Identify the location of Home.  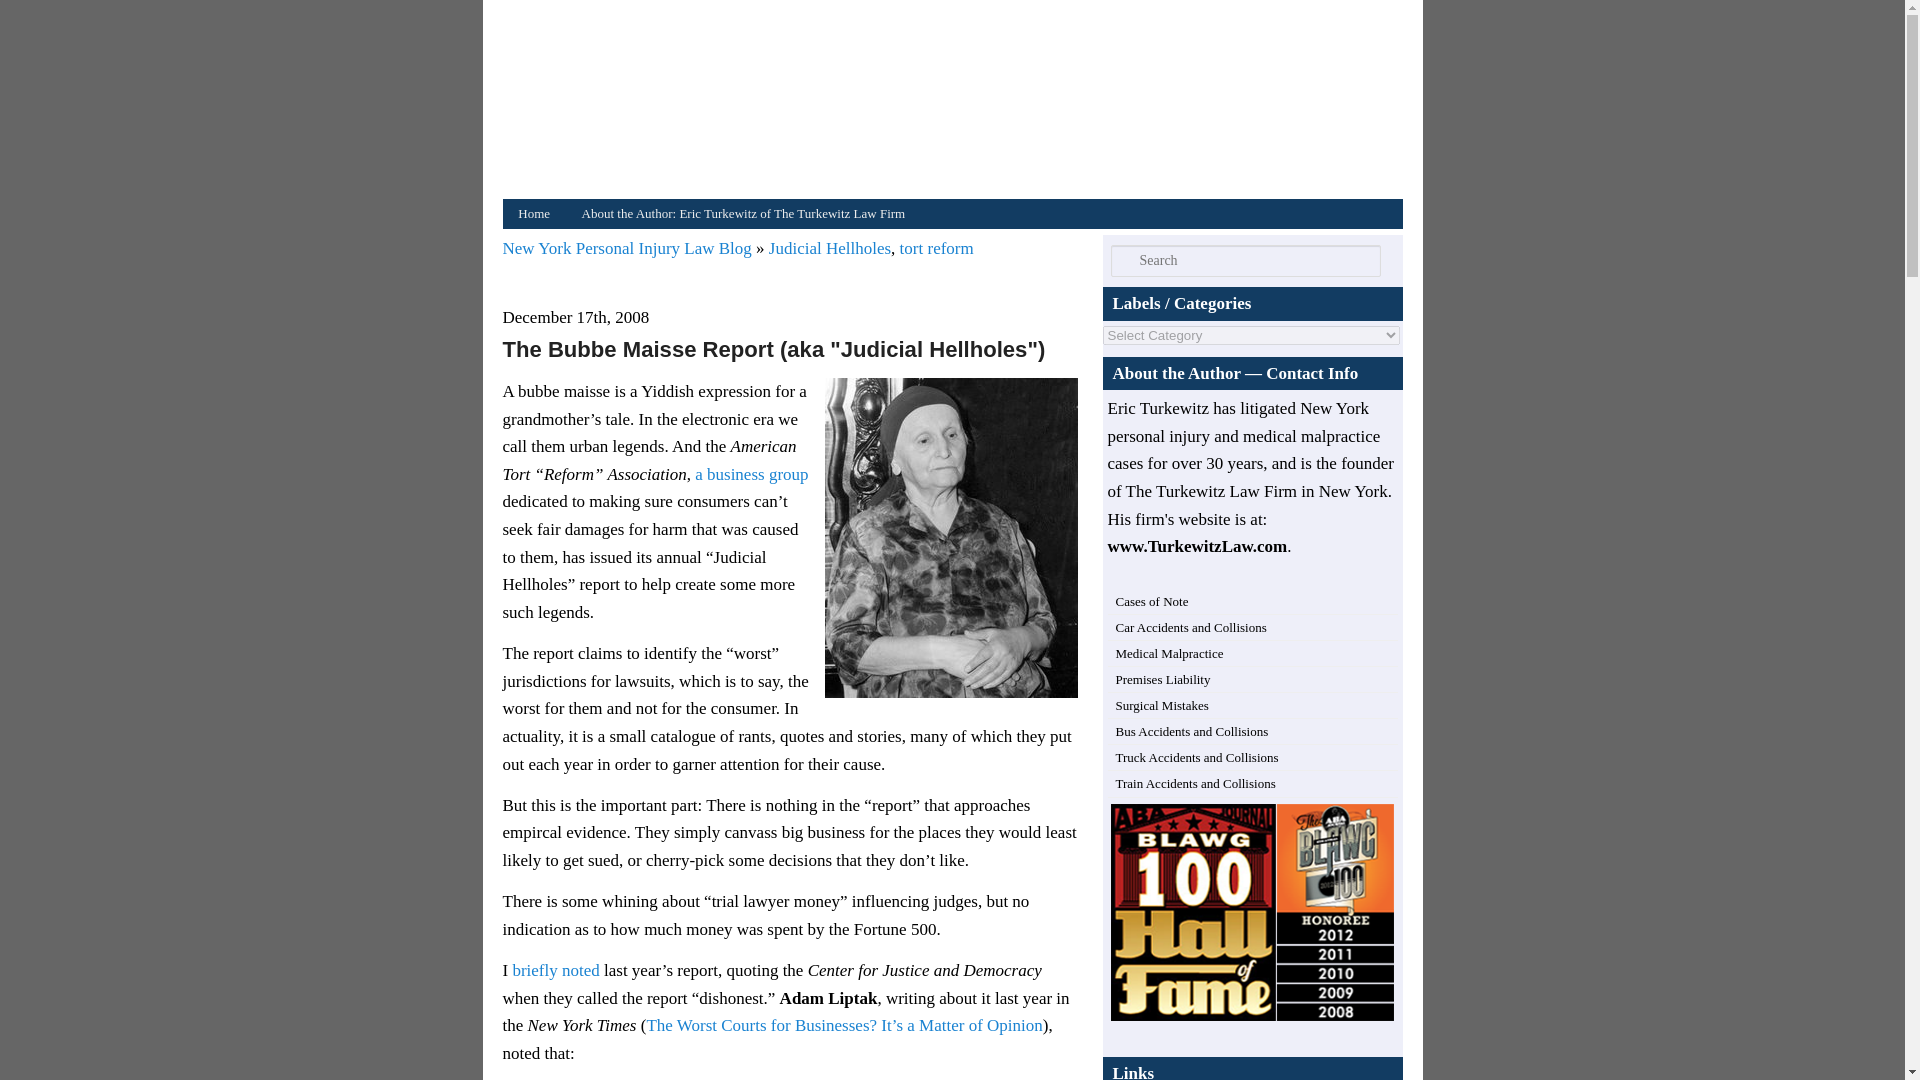
(956, 104).